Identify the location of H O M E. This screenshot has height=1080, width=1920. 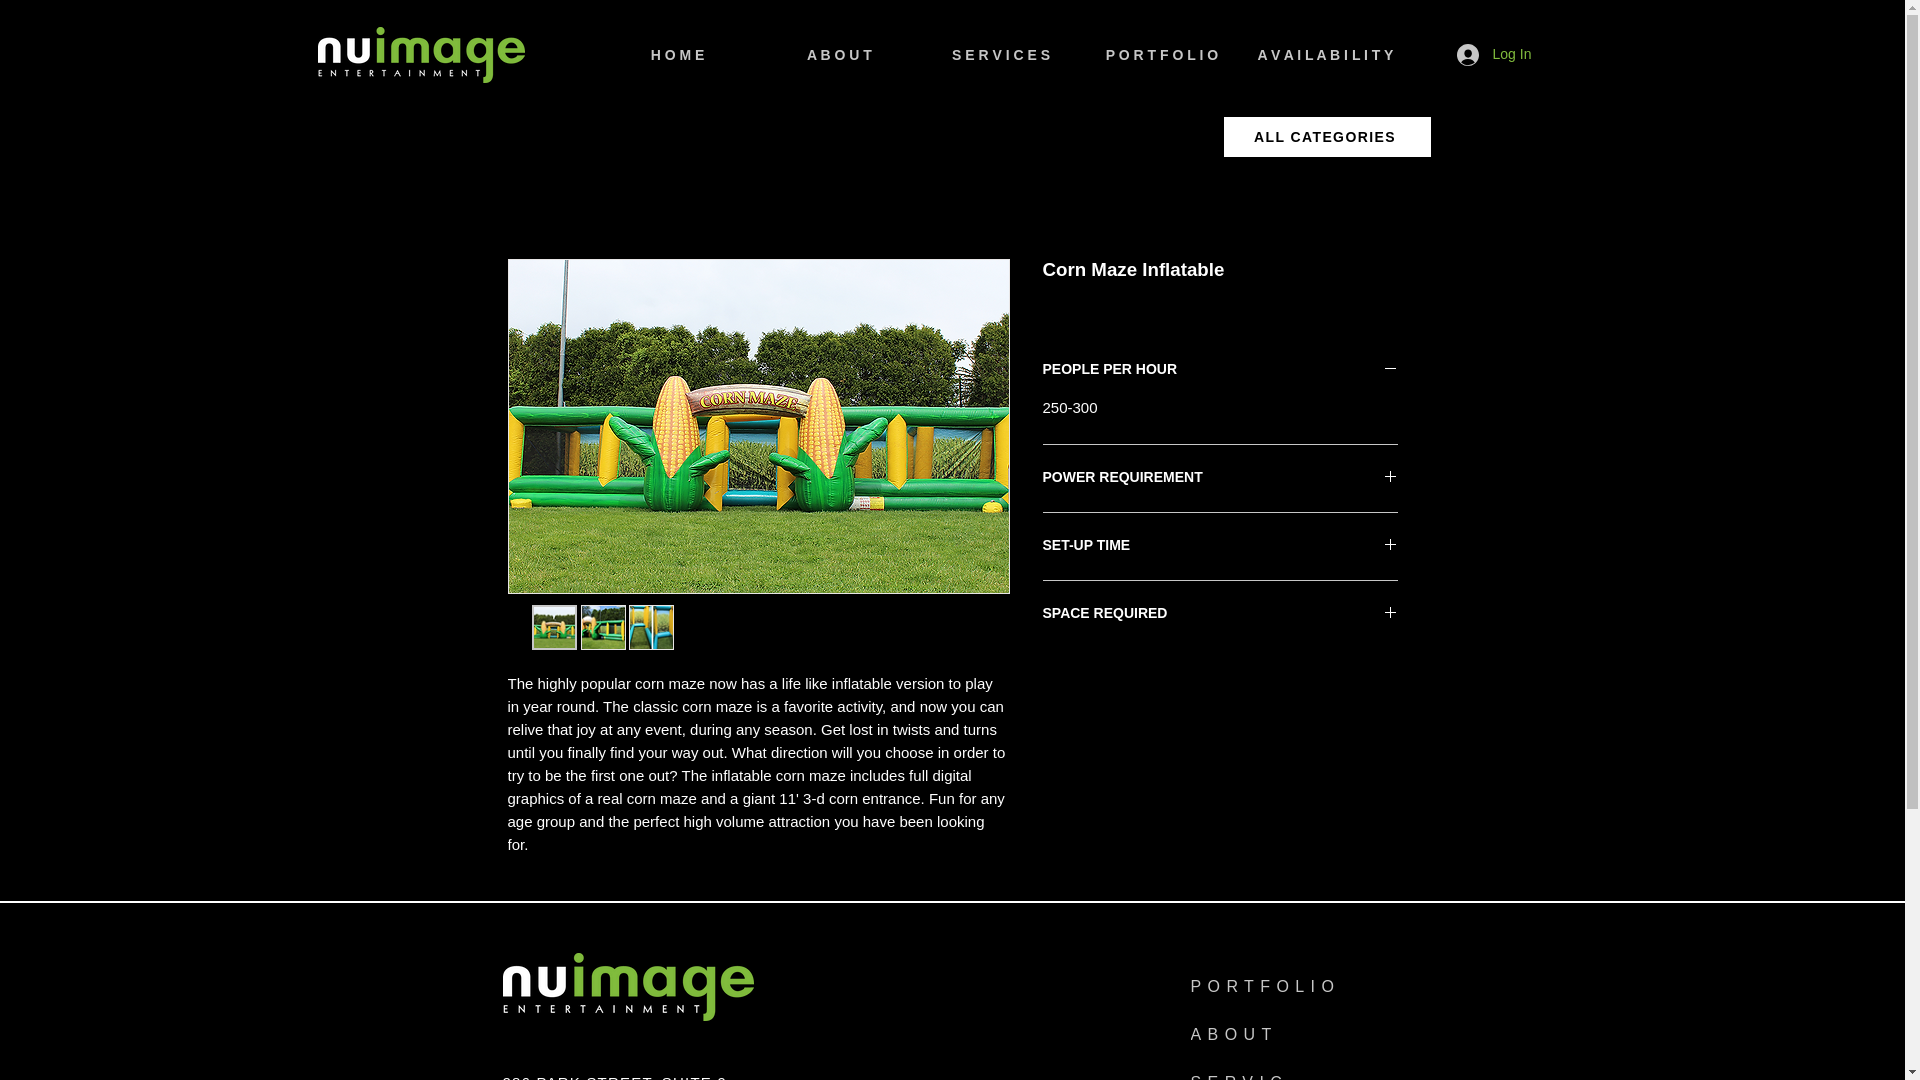
(676, 54).